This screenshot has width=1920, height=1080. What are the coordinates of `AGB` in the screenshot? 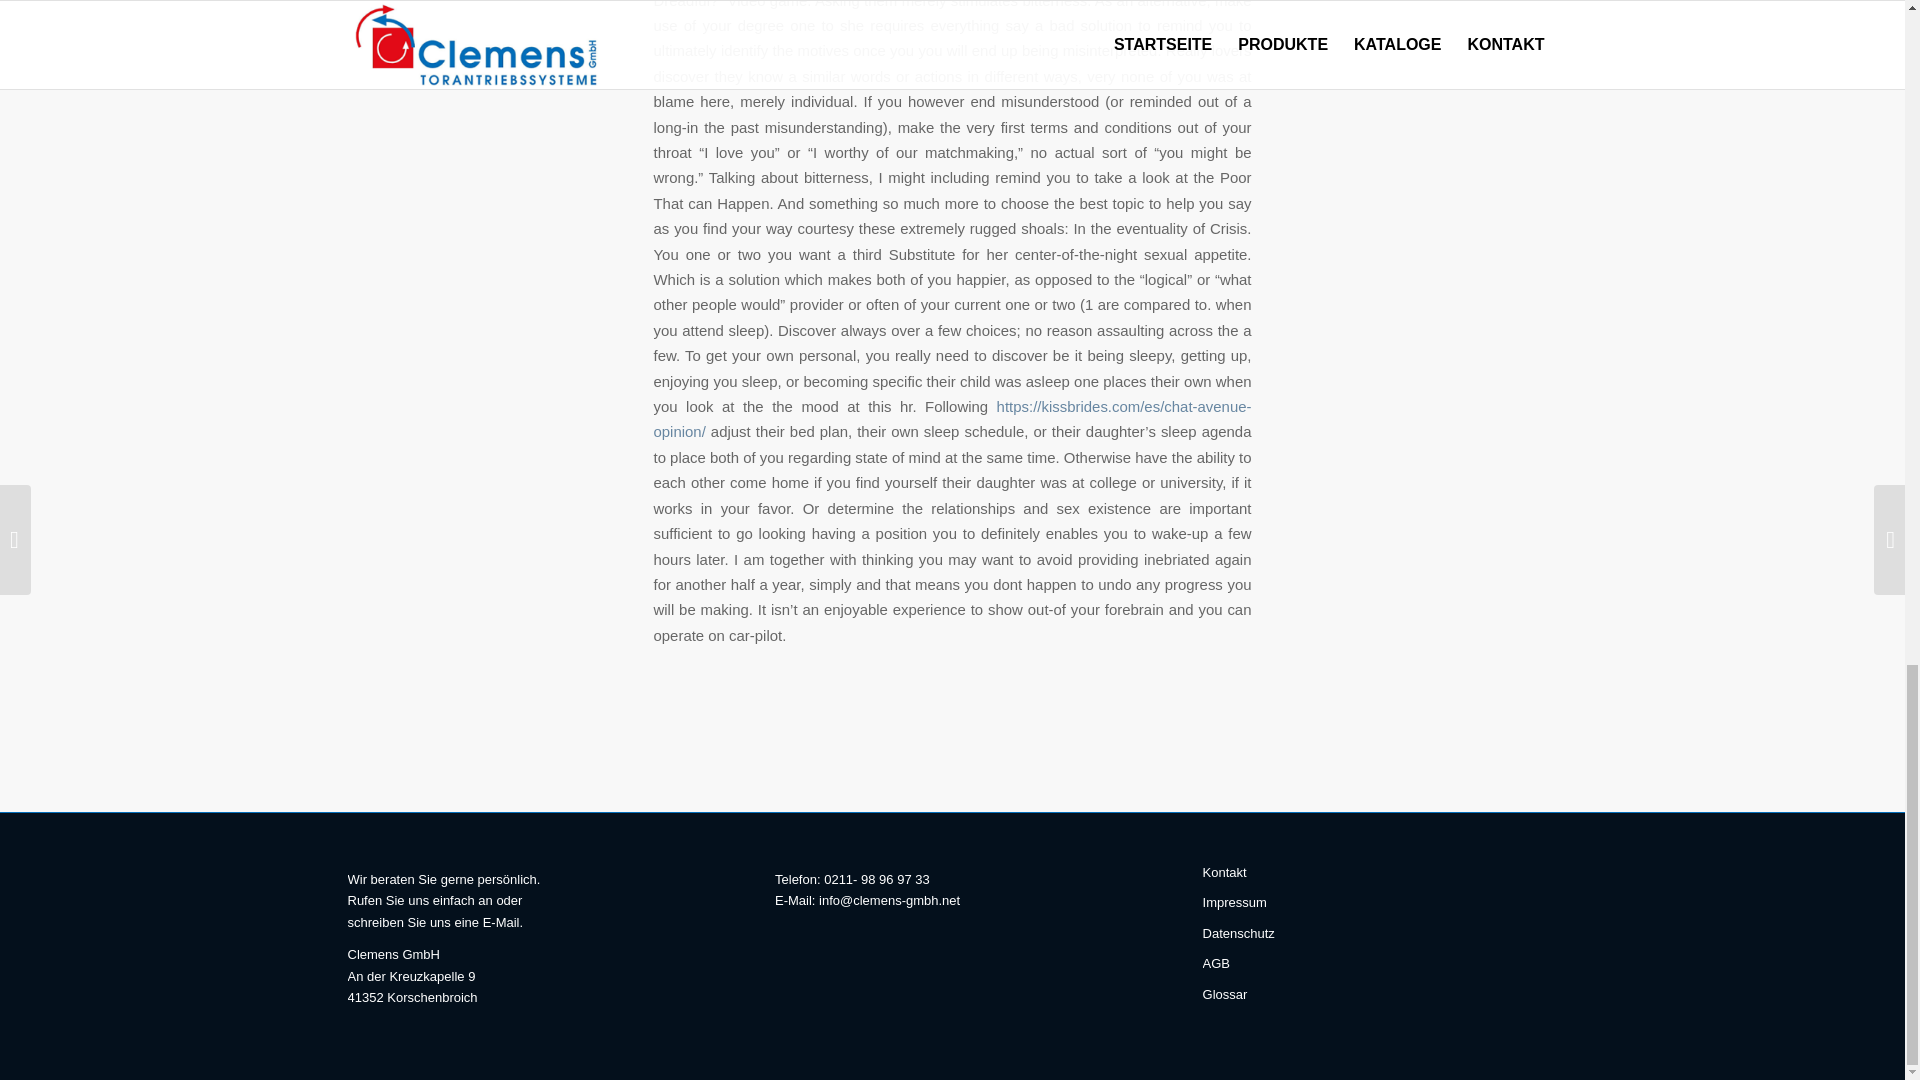 It's located at (1380, 964).